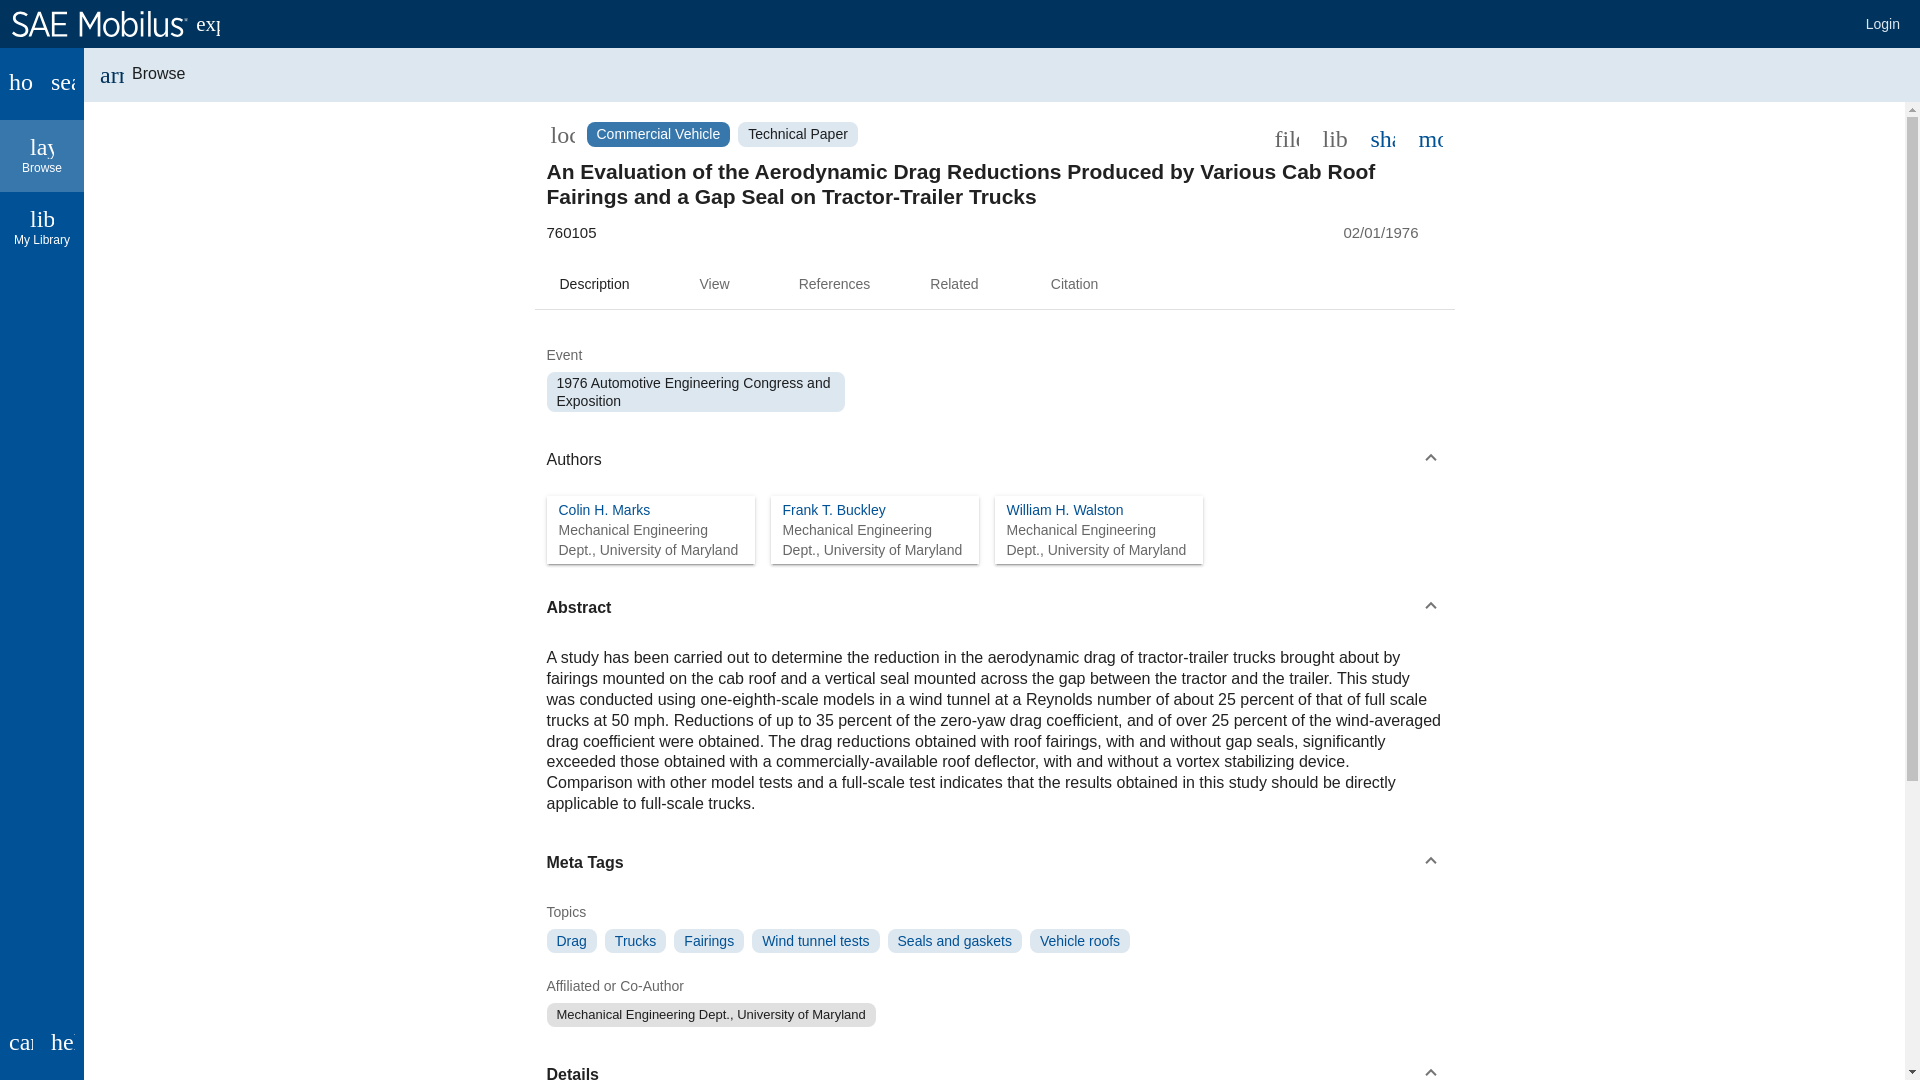  I want to click on Frank T. Buckley, so click(1074, 284).